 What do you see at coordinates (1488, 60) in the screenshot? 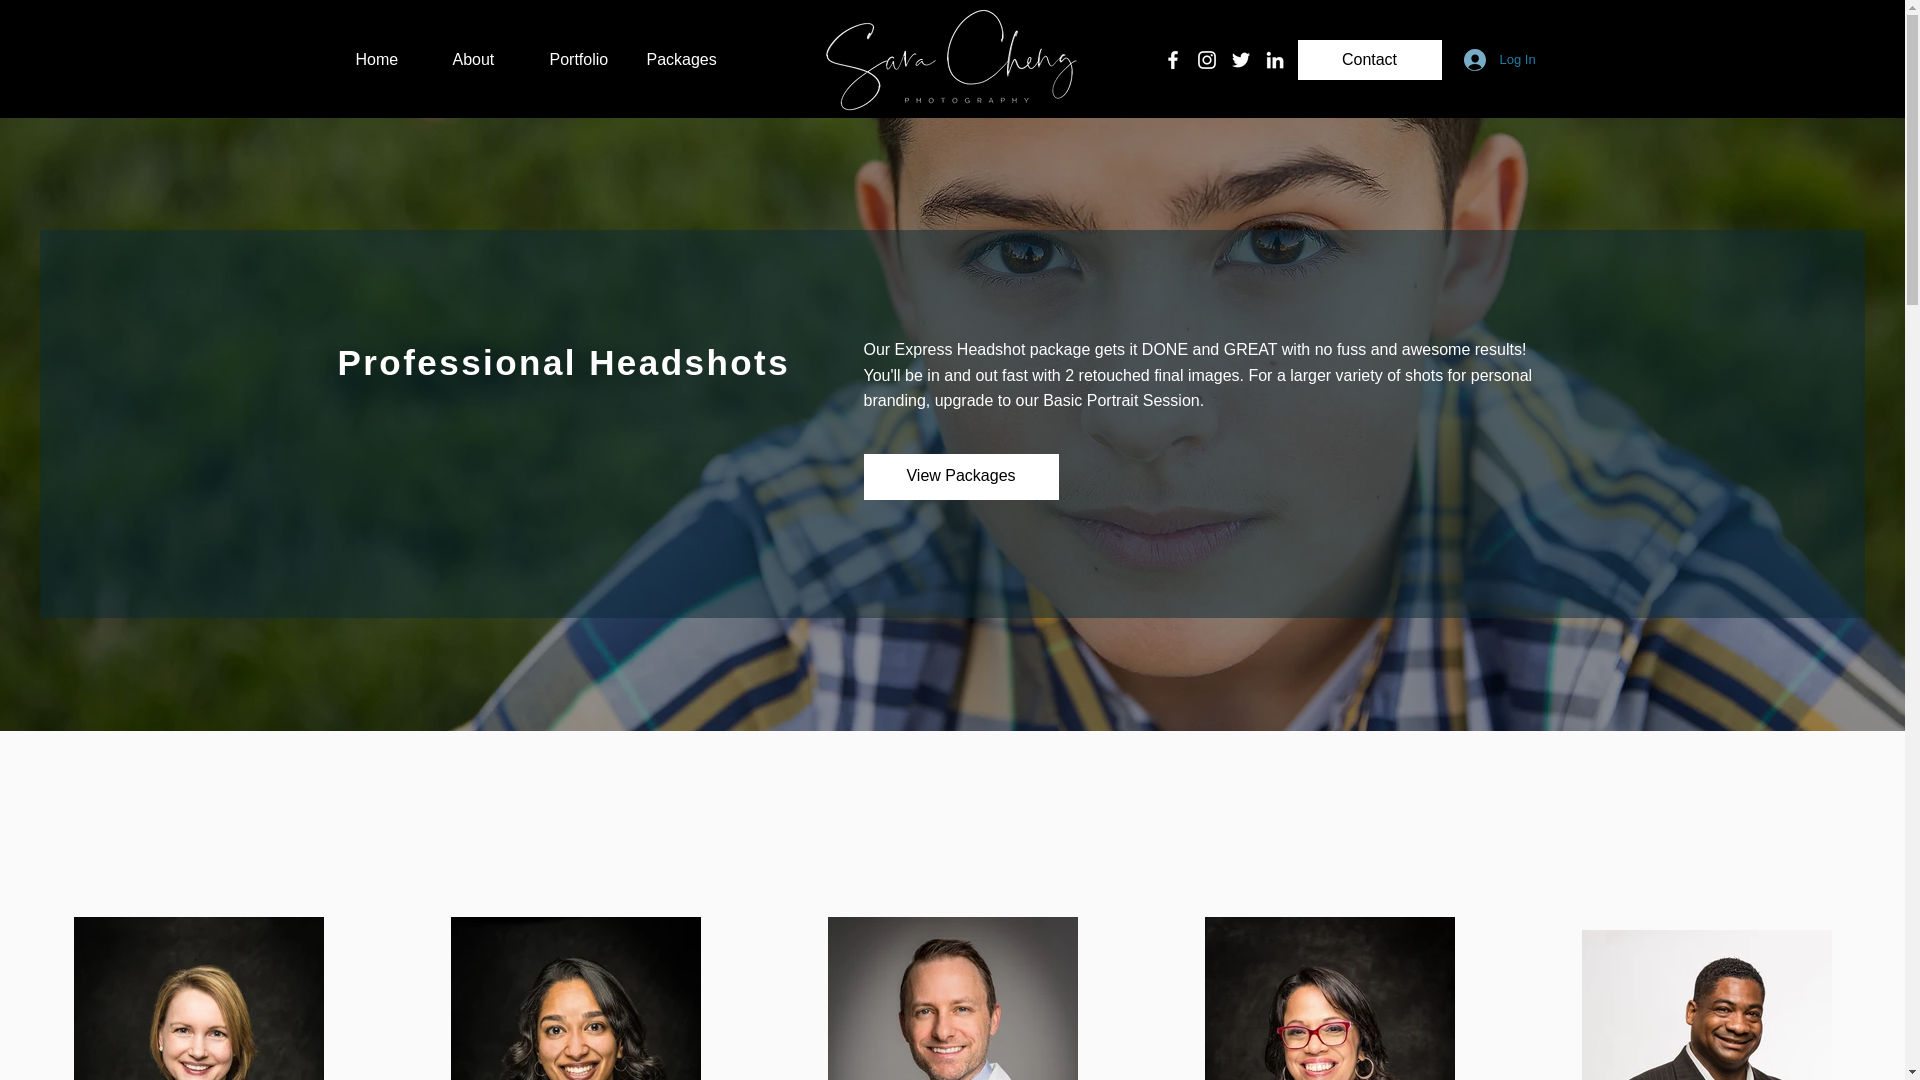
I see `Log In` at bounding box center [1488, 60].